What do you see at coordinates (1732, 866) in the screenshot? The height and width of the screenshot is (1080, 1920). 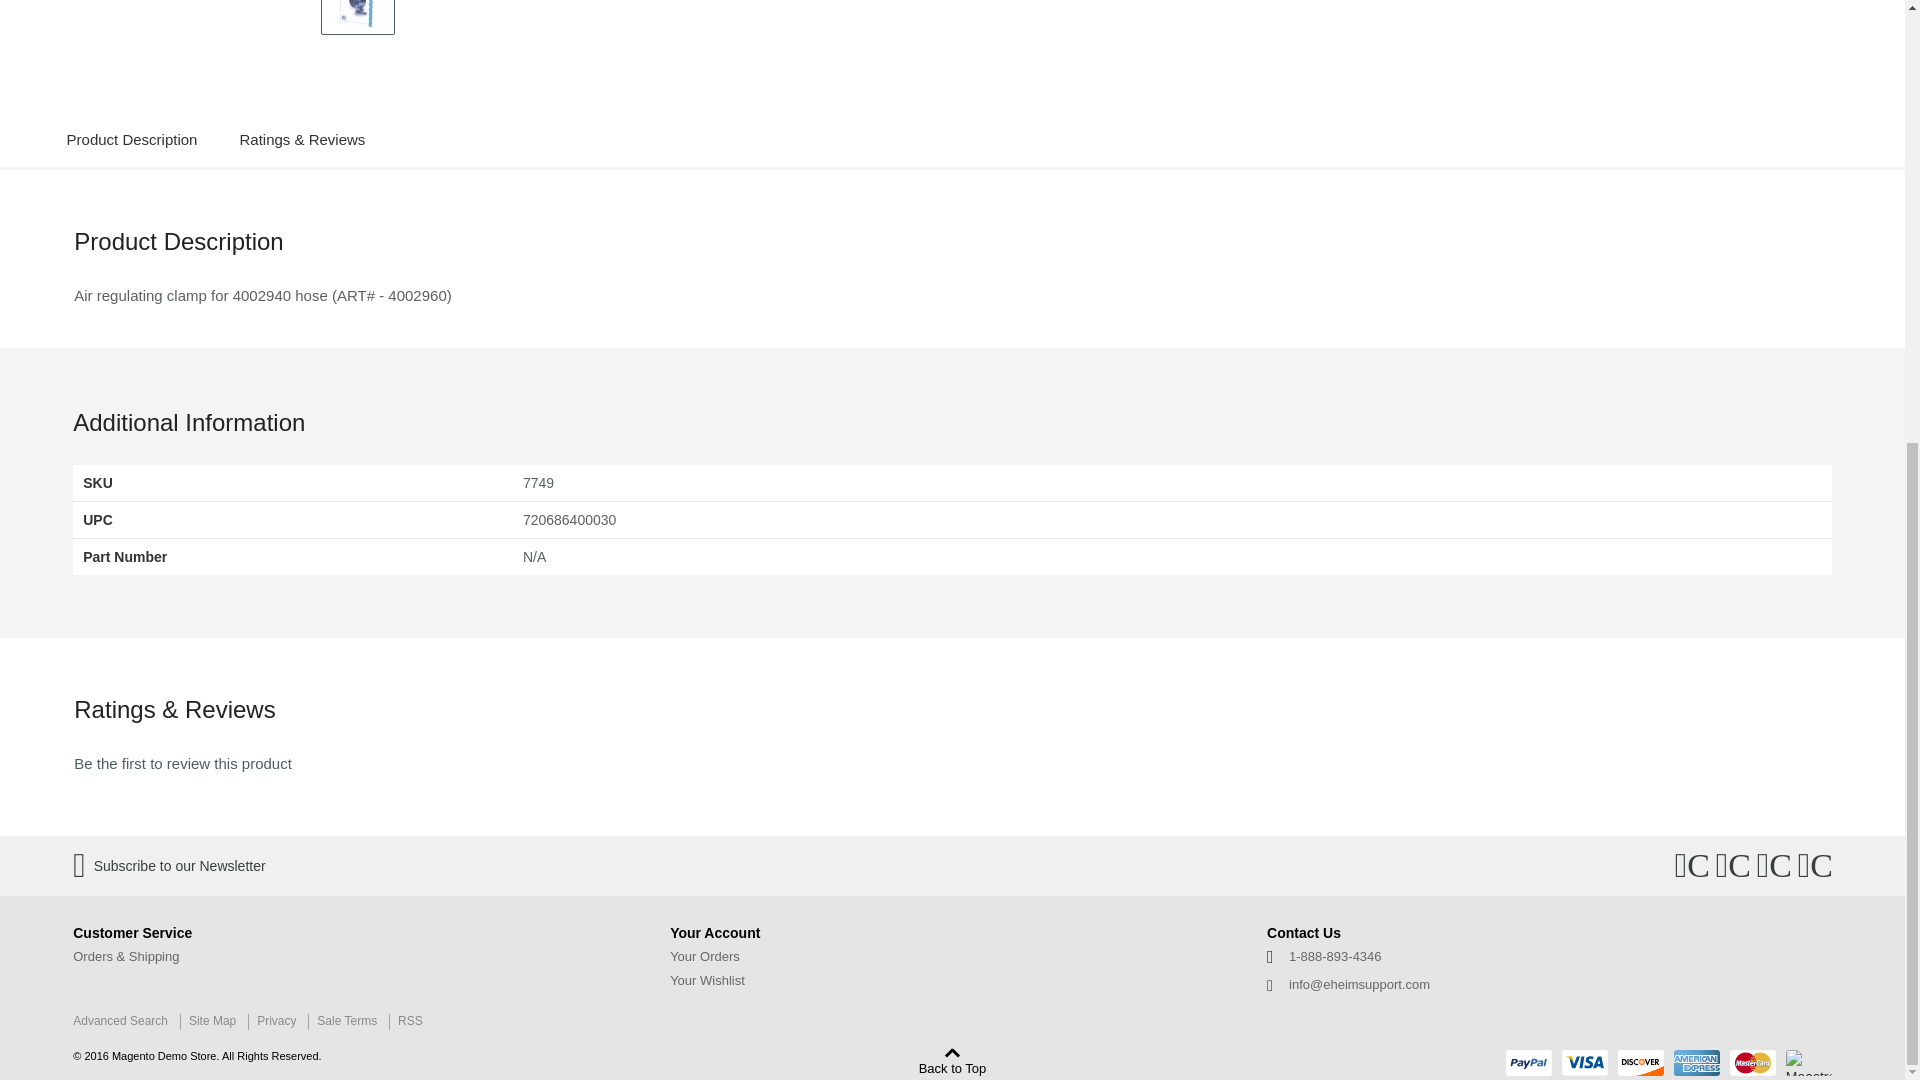 I see `Connect with Us on Twitter` at bounding box center [1732, 866].